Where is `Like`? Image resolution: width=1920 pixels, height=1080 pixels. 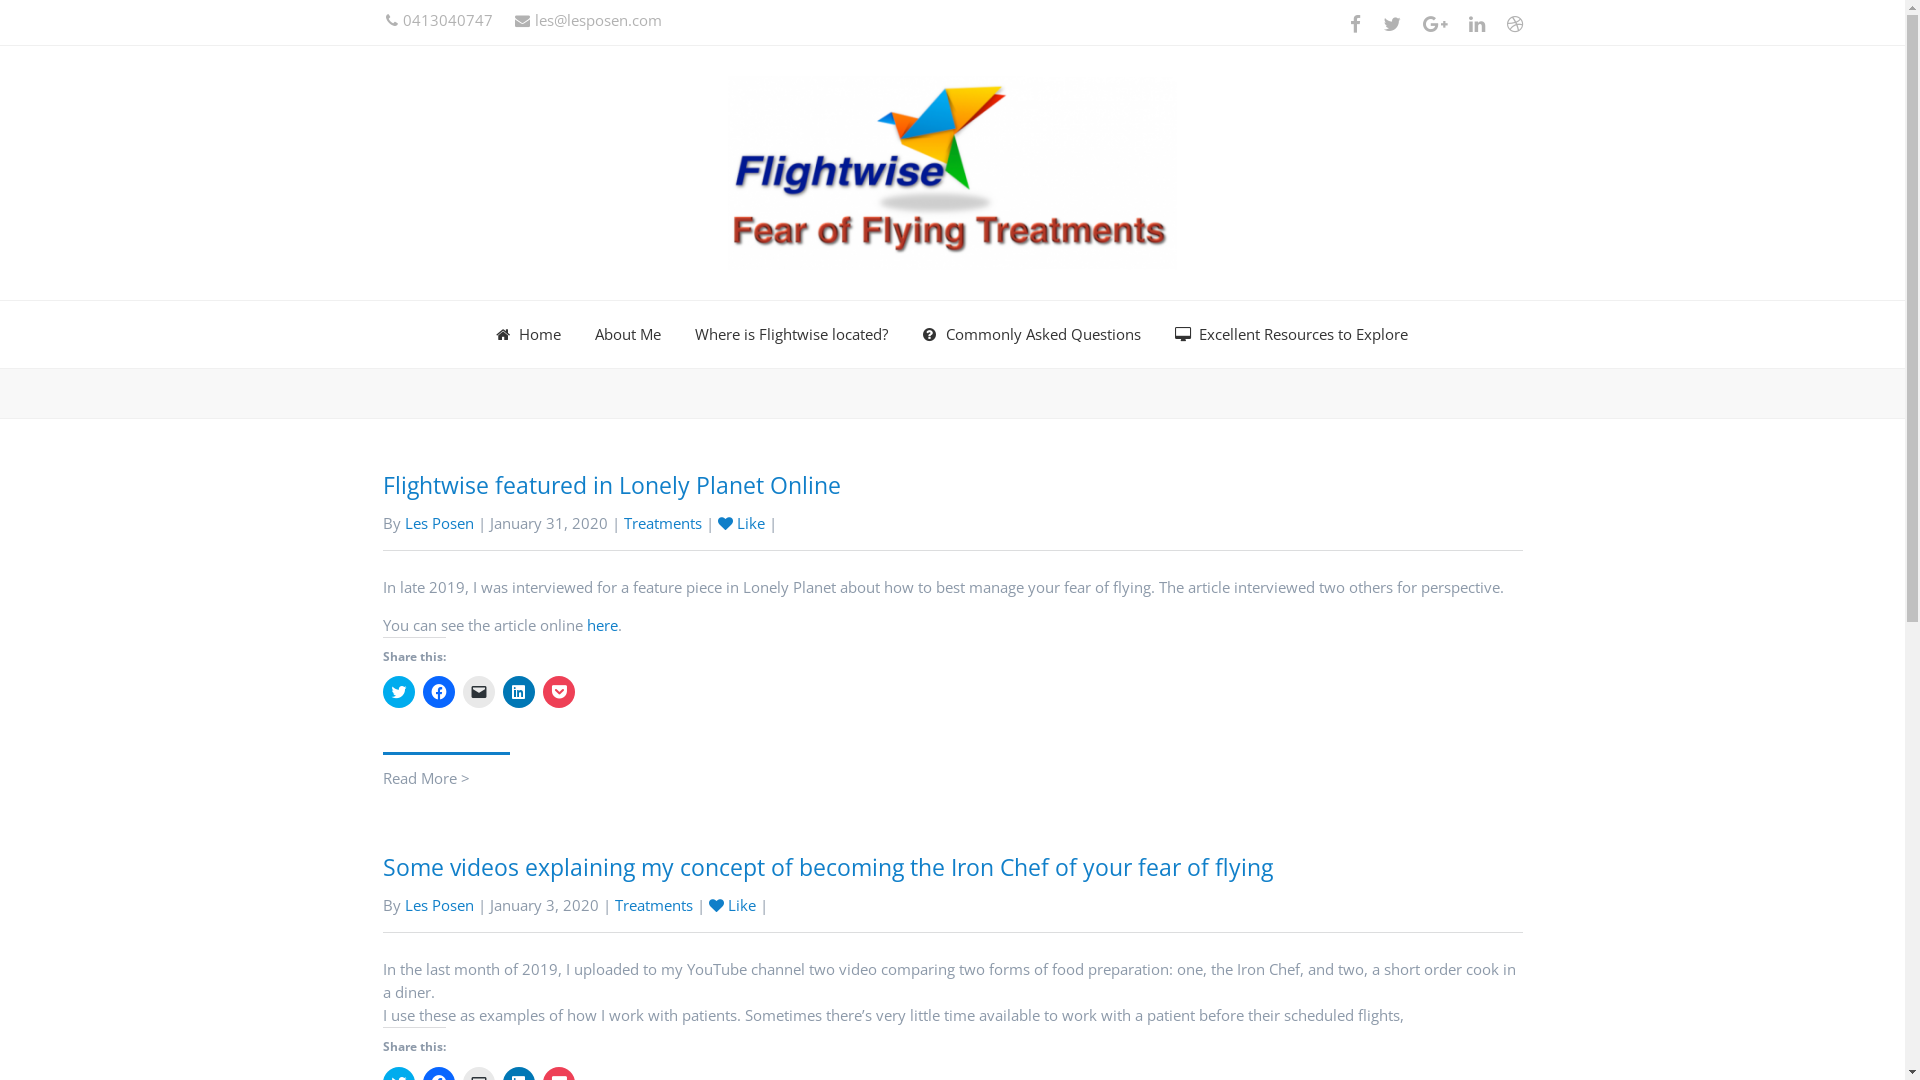
Like is located at coordinates (732, 905).